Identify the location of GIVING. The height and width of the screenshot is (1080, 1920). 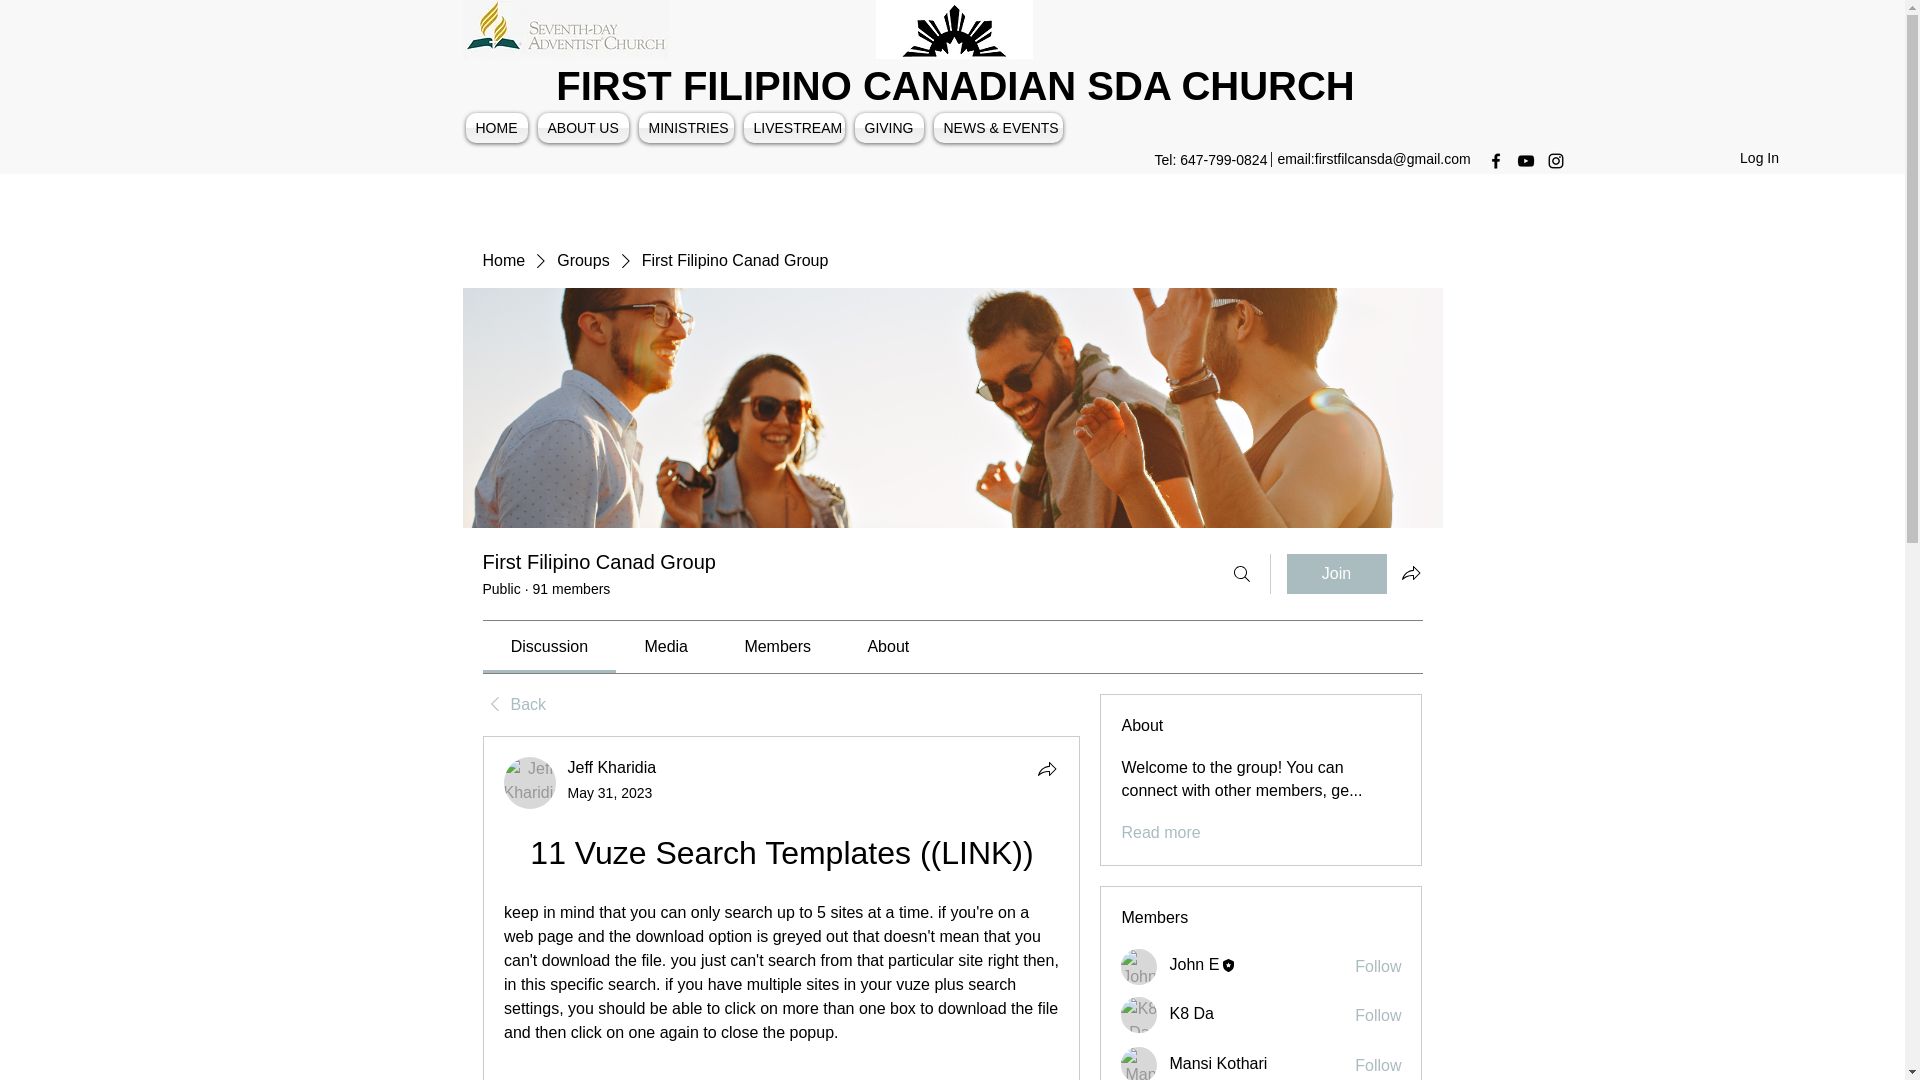
(890, 128).